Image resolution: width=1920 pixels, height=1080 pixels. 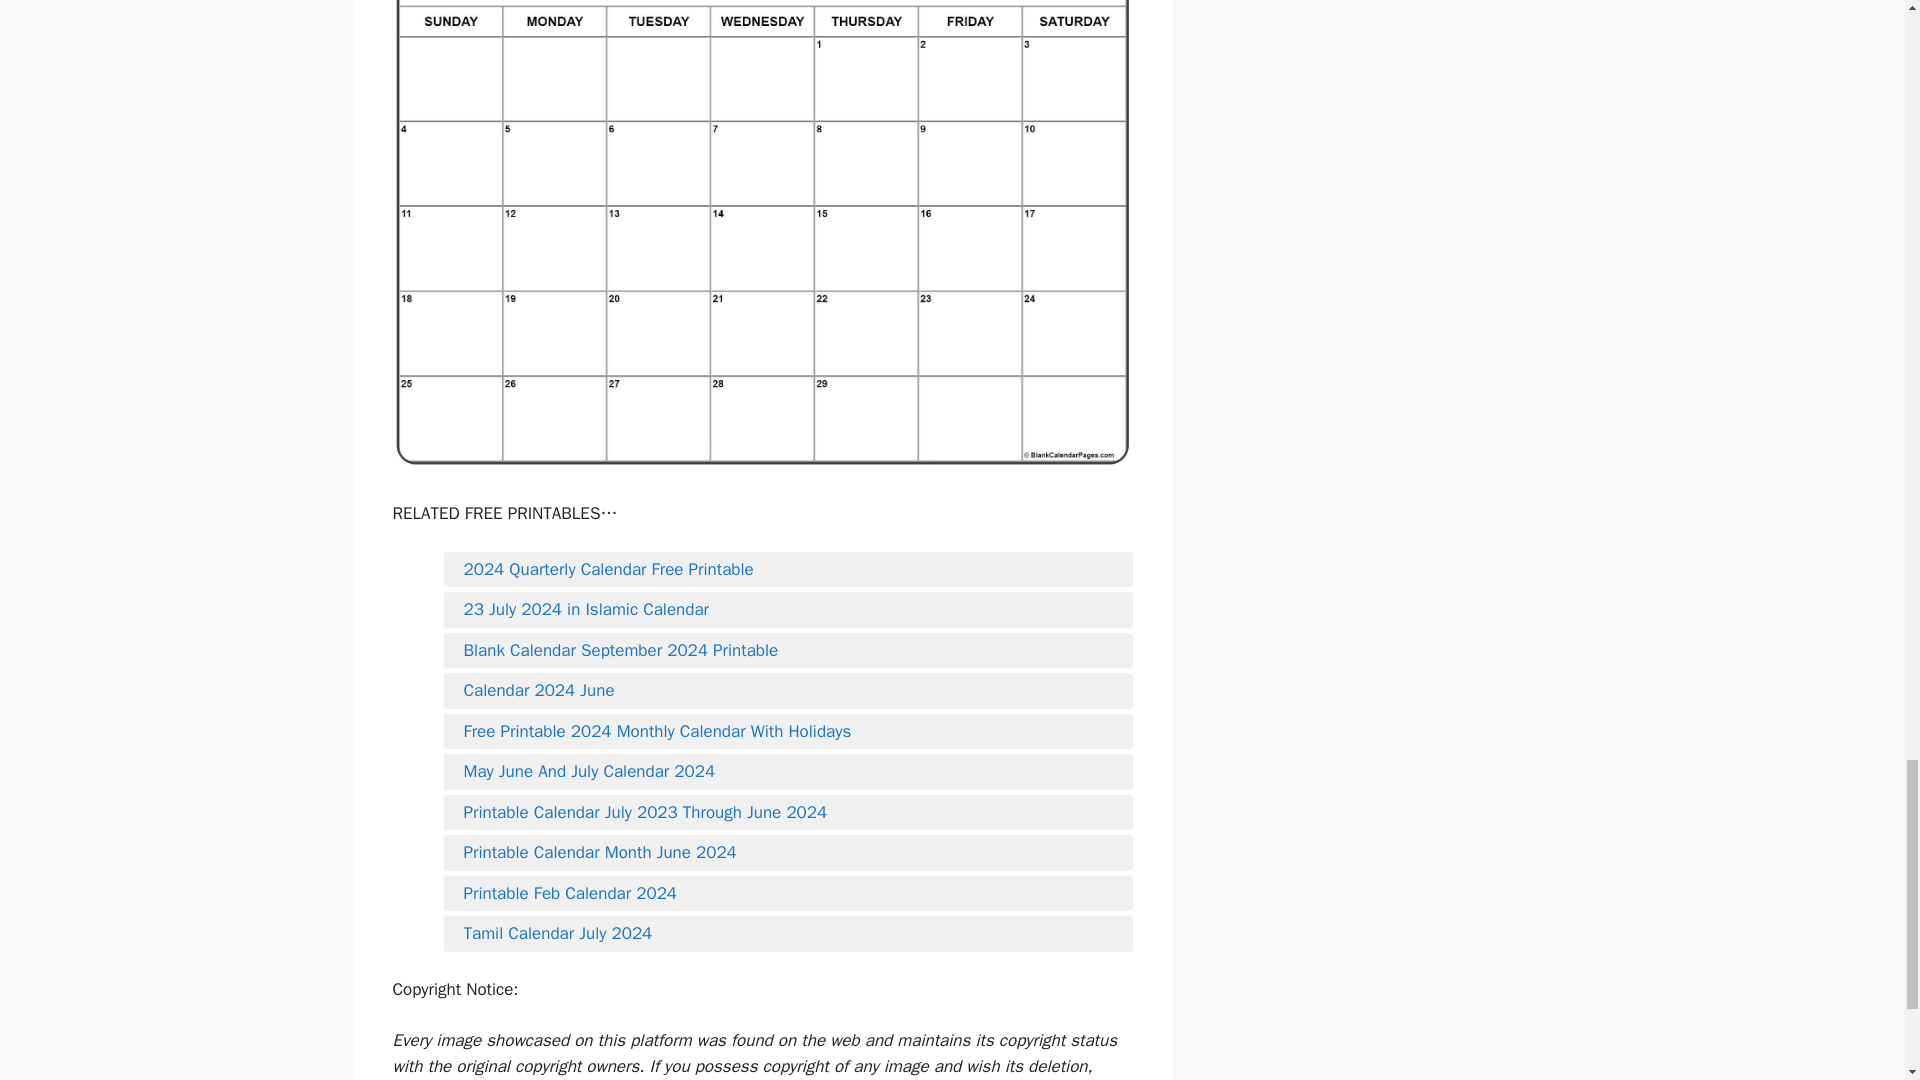 I want to click on Calendar 2024 June, so click(x=788, y=691).